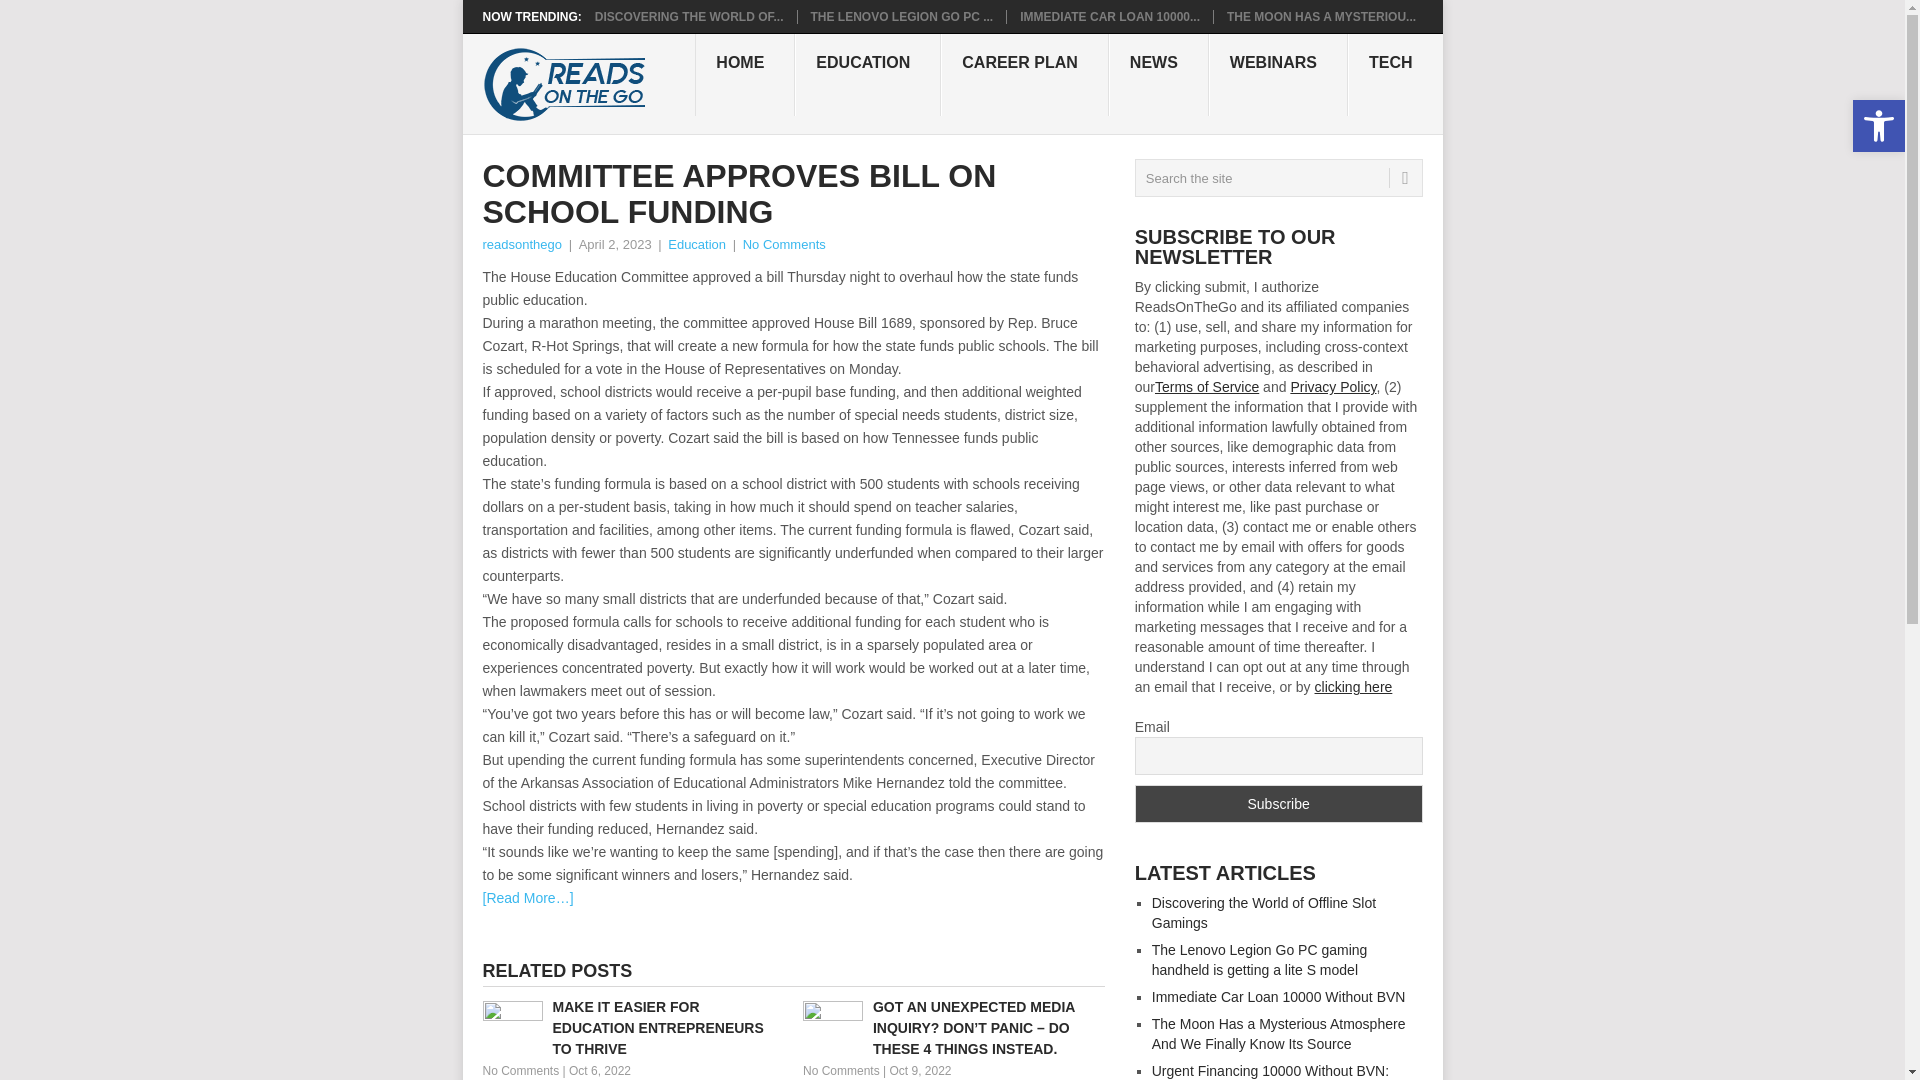 The image size is (1920, 1080). I want to click on Make it easier for education entrepreneurs to thrive, so click(632, 1028).